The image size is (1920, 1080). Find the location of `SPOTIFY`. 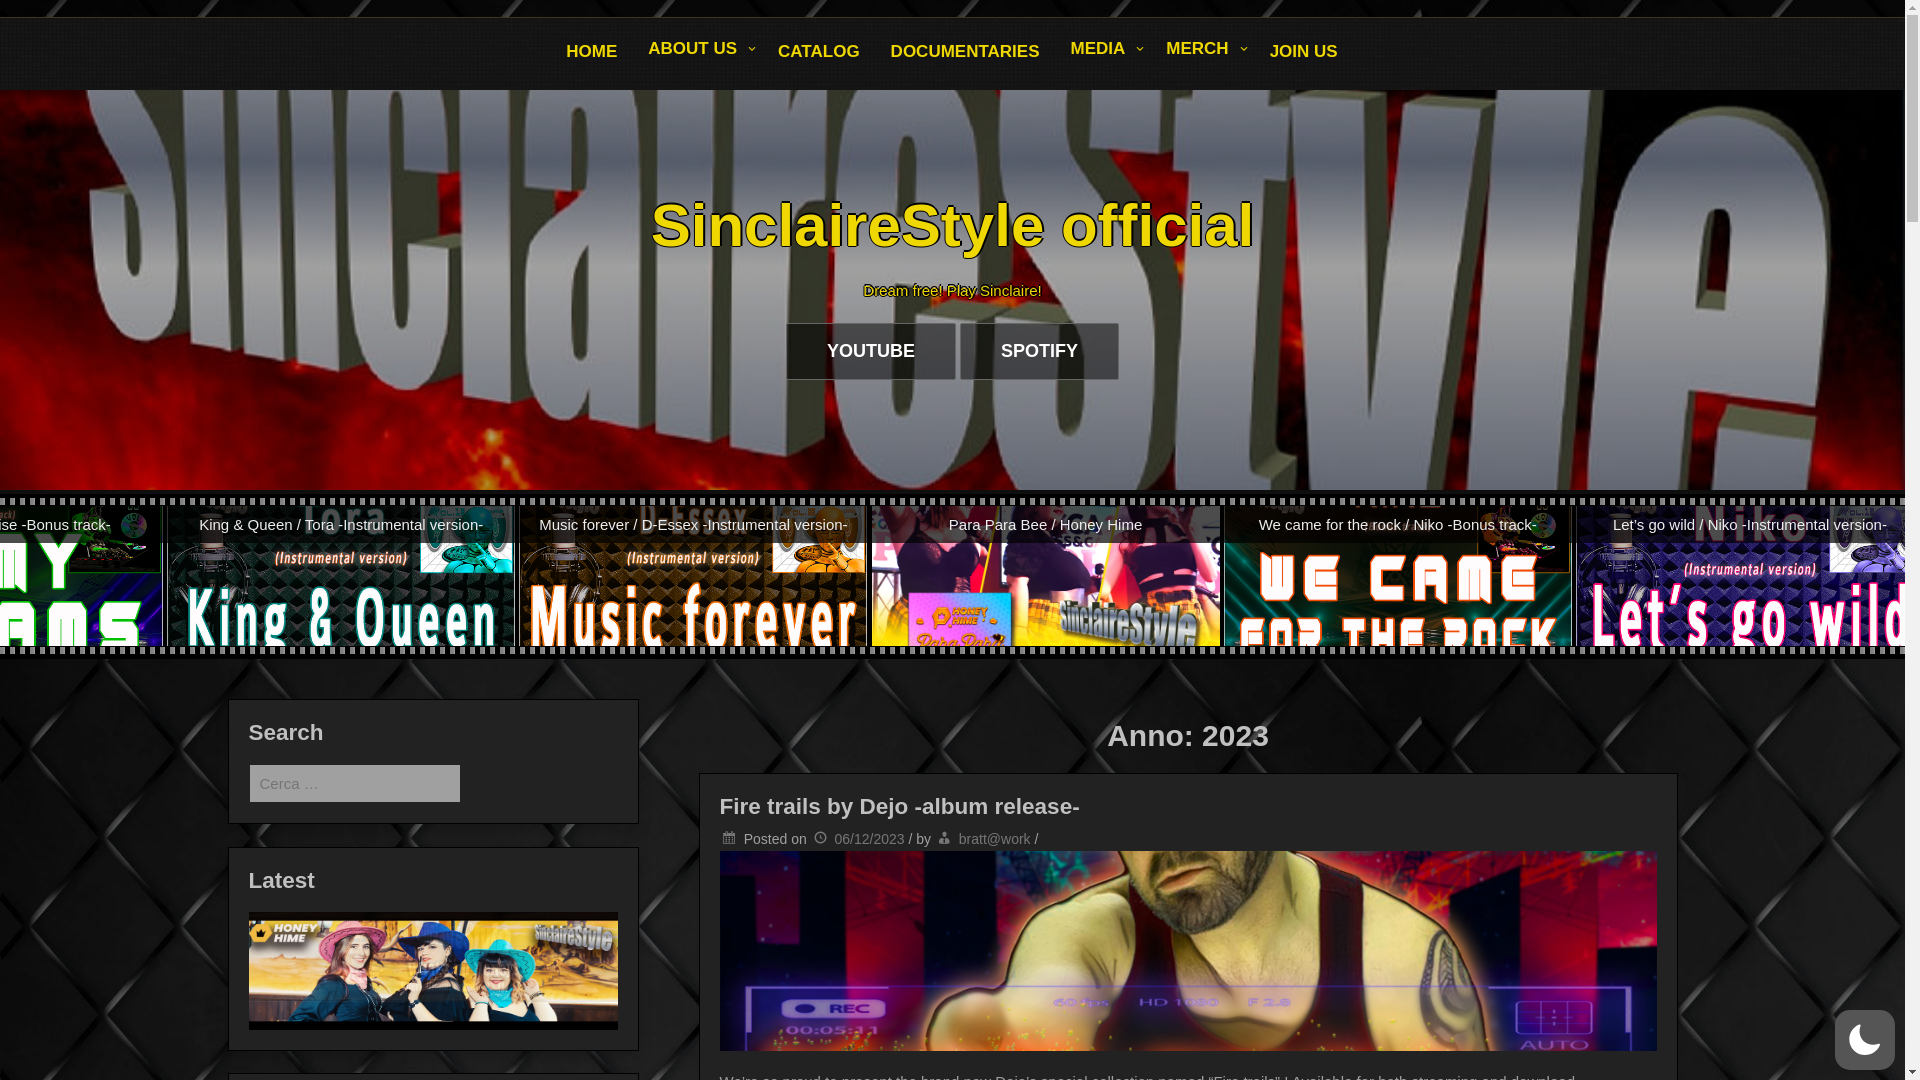

SPOTIFY is located at coordinates (1040, 351).